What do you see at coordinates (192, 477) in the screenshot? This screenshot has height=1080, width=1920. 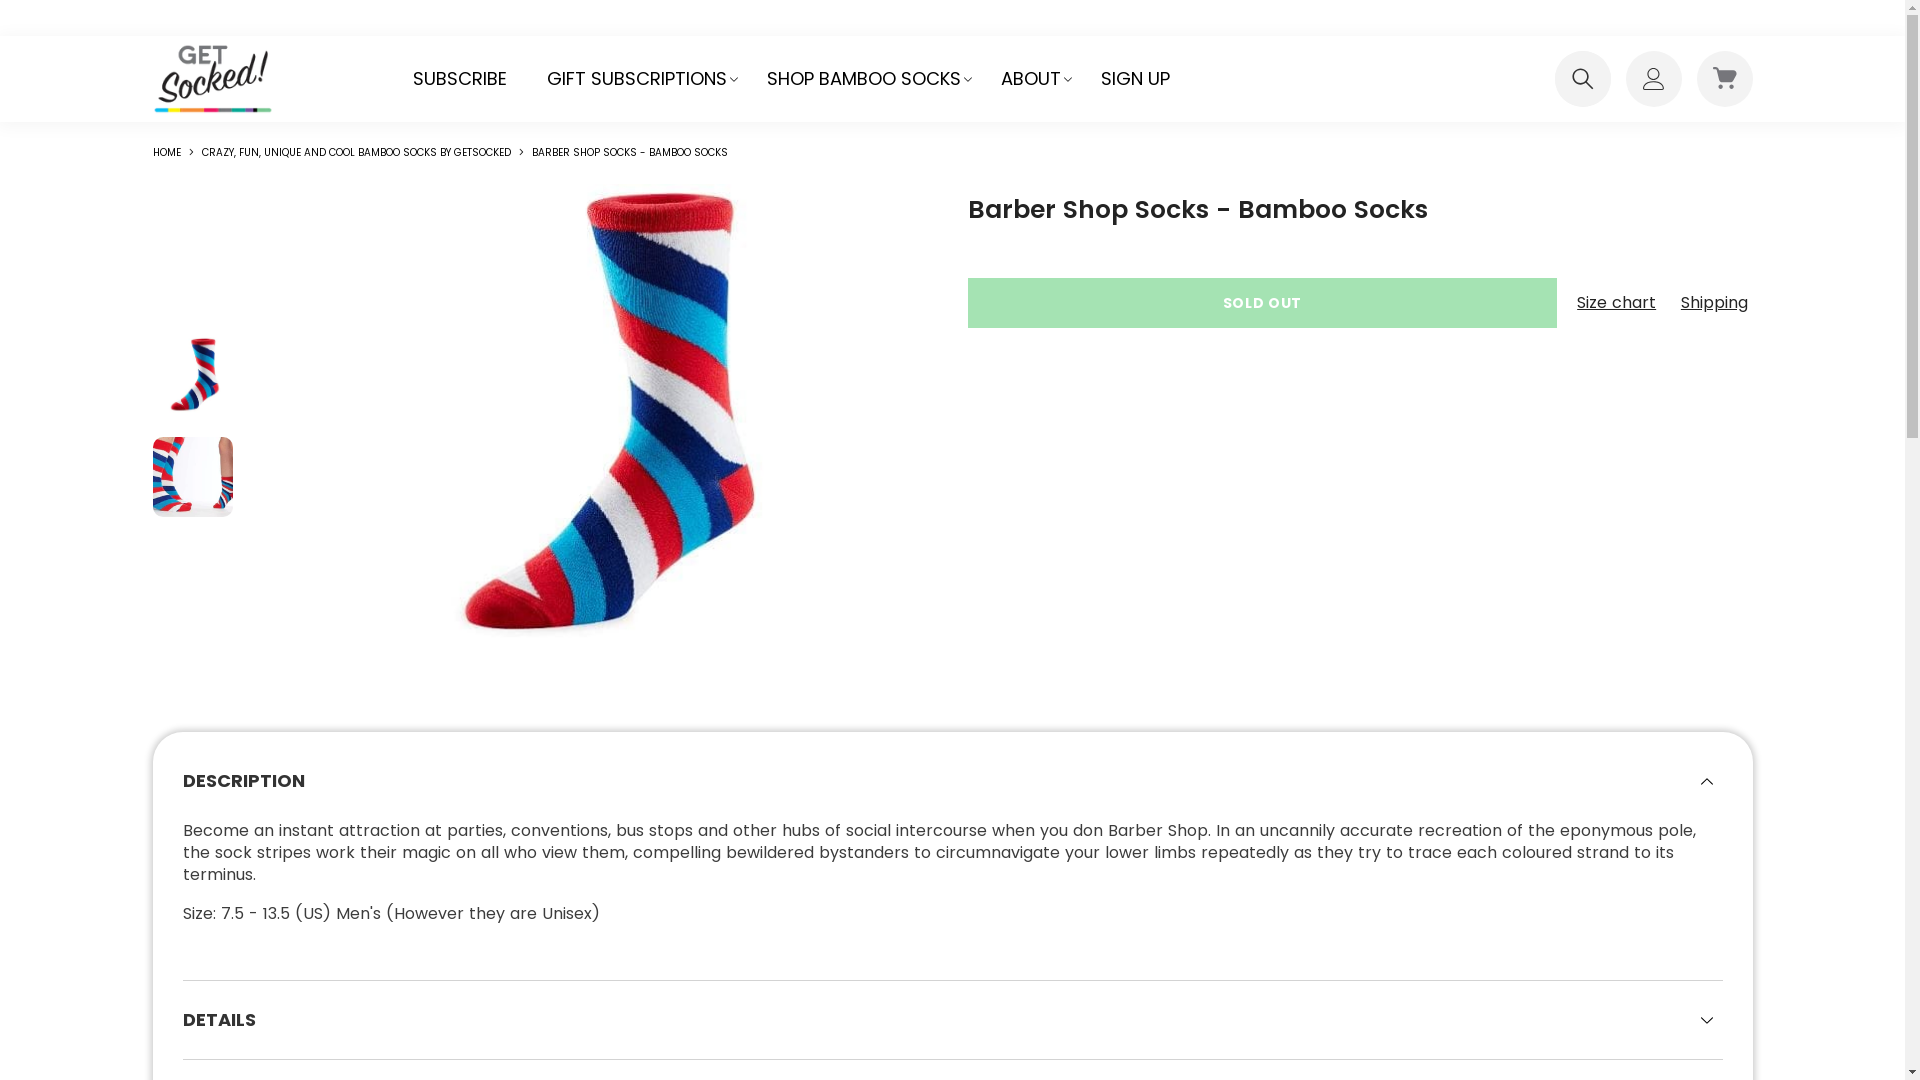 I see `Barber Shop Socks - Bamboo Socks` at bounding box center [192, 477].